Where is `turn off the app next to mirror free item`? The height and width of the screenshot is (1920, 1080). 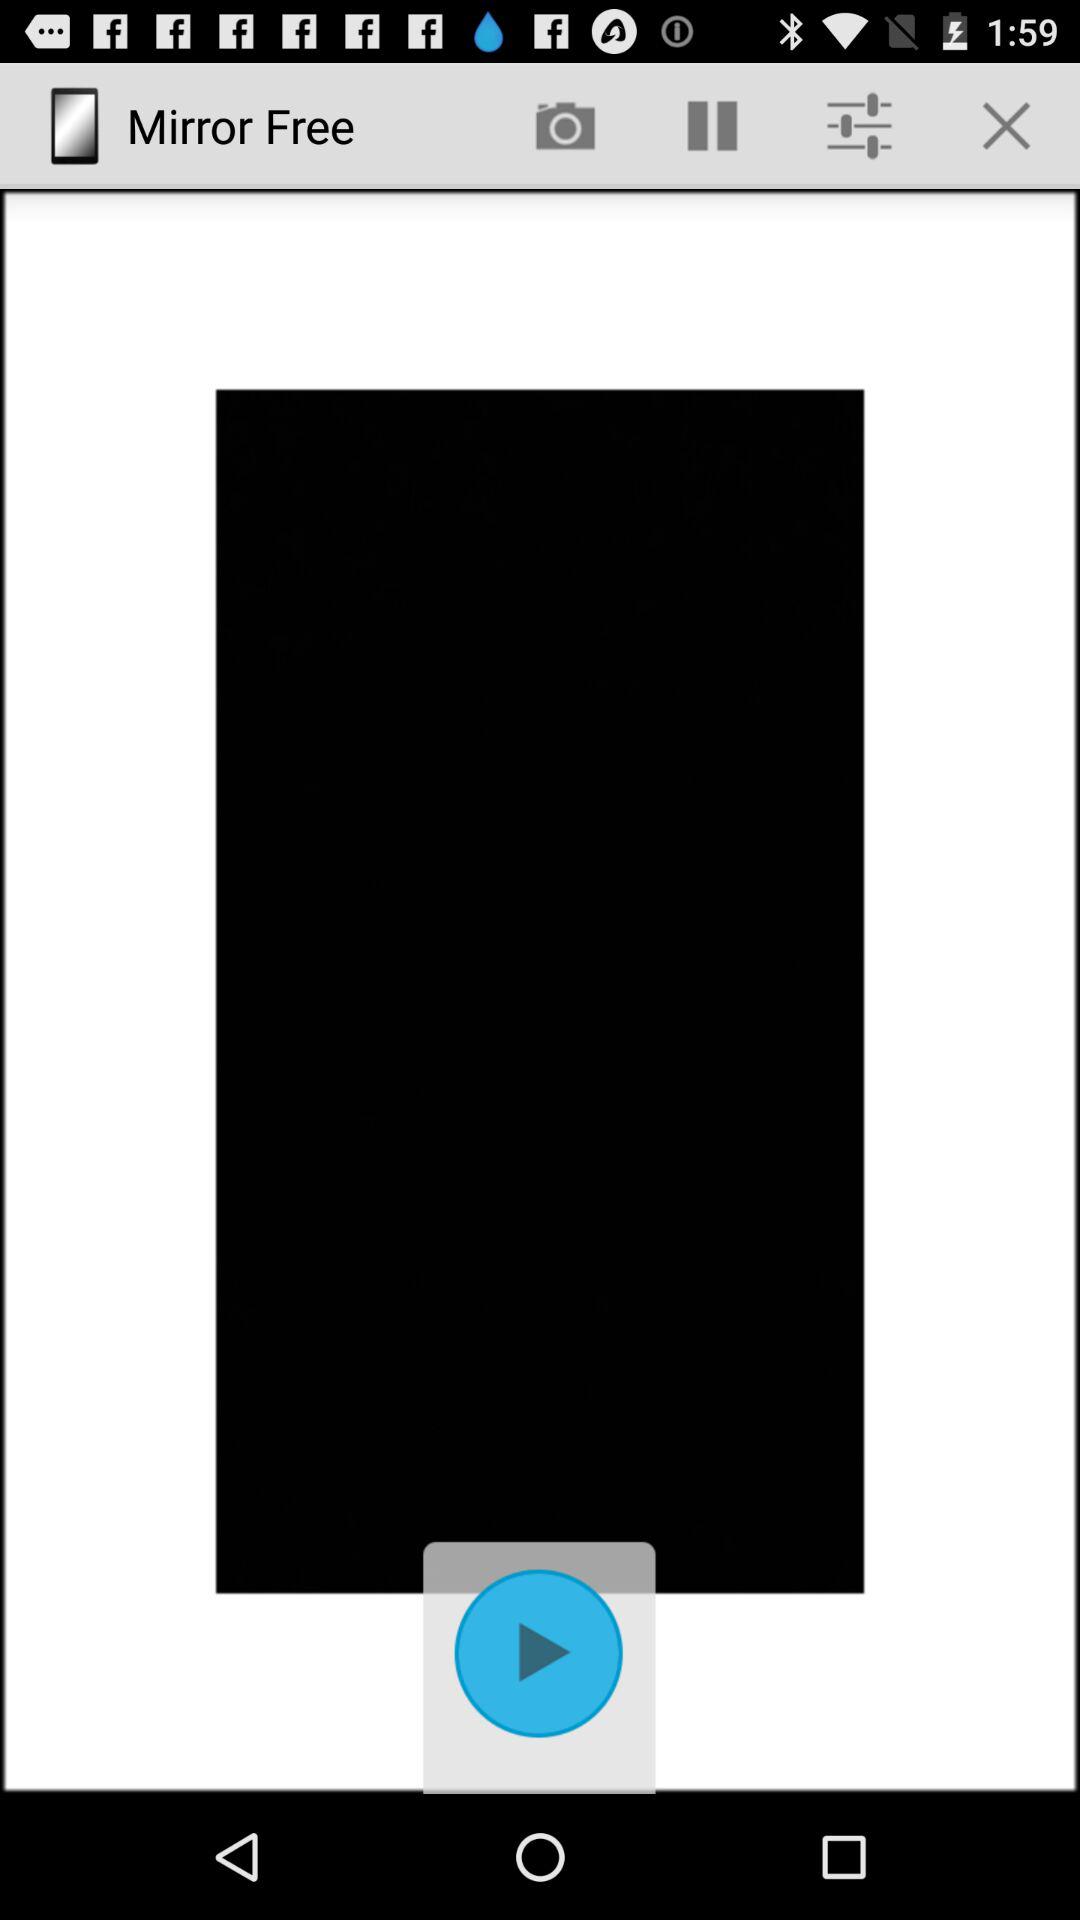 turn off the app next to mirror free item is located at coordinates (565, 126).